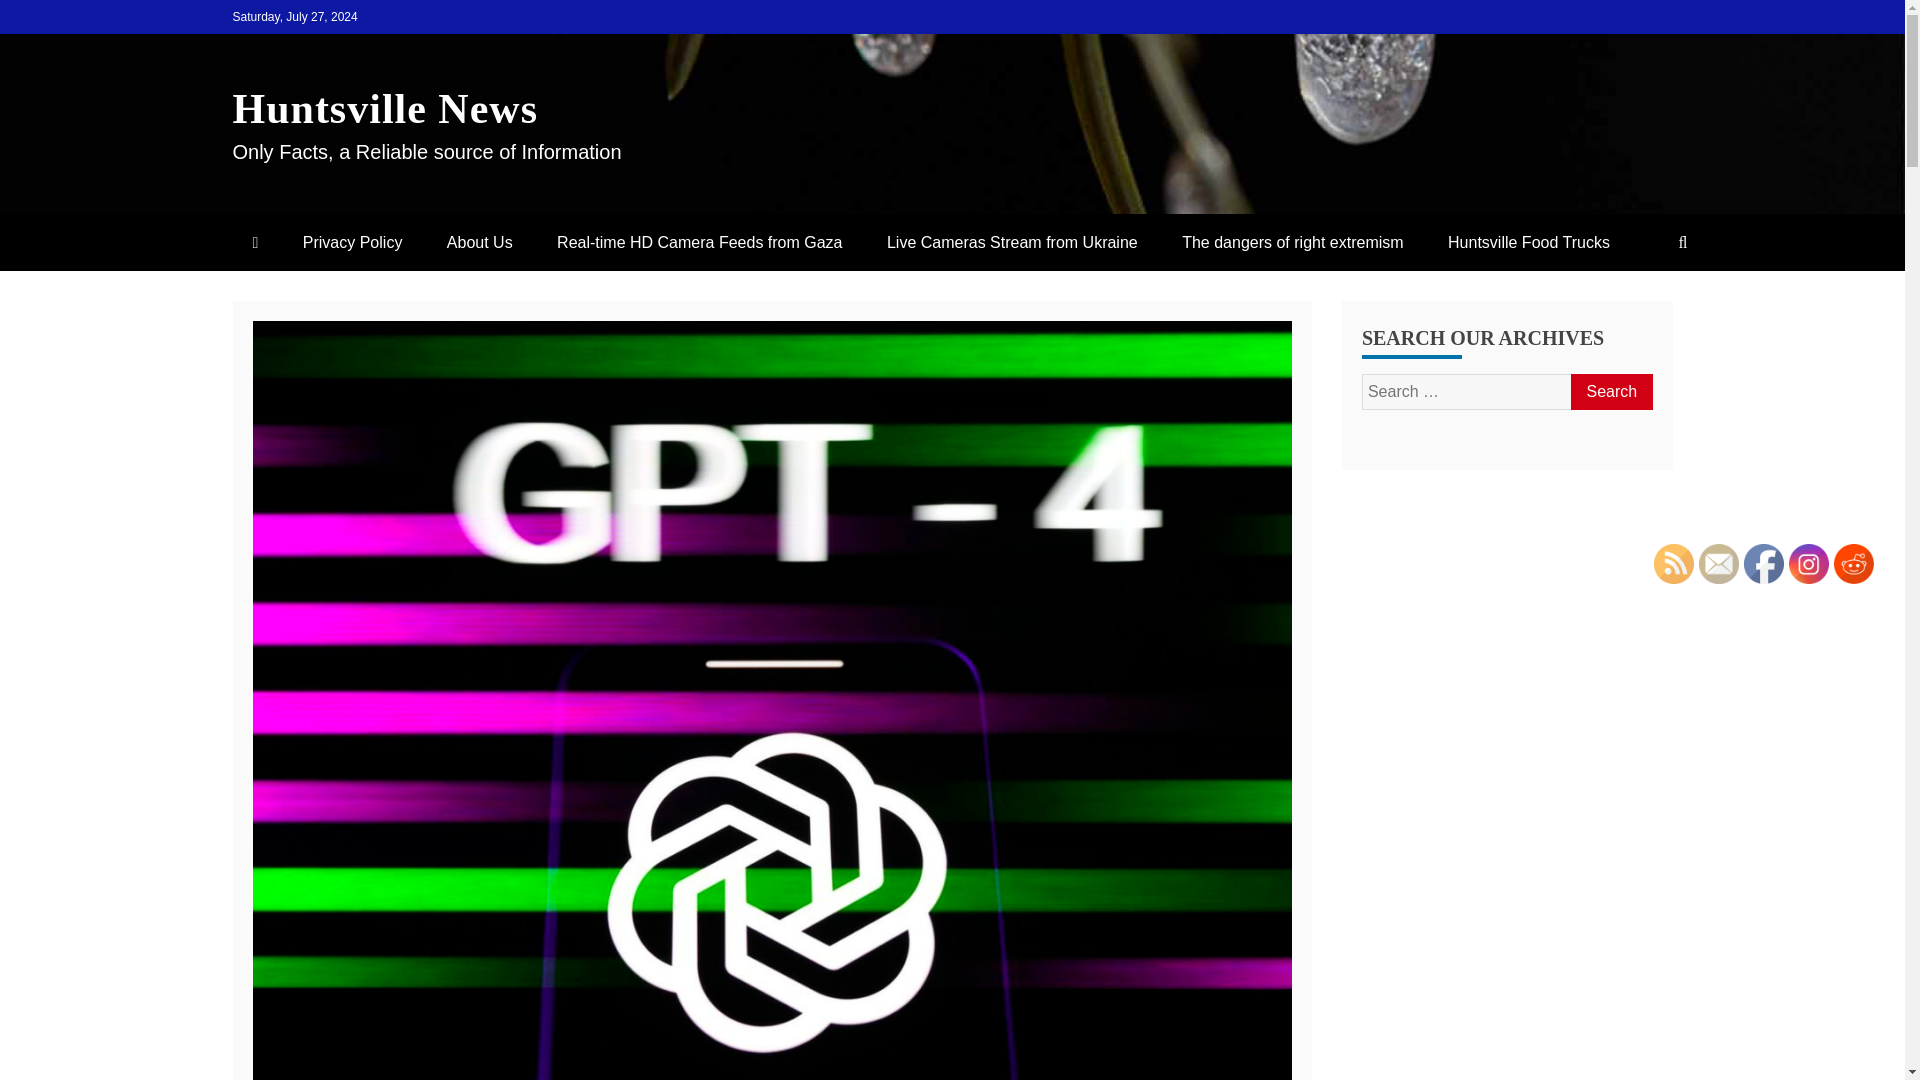 The image size is (1920, 1080). I want to click on Privacy Policy, so click(352, 242).